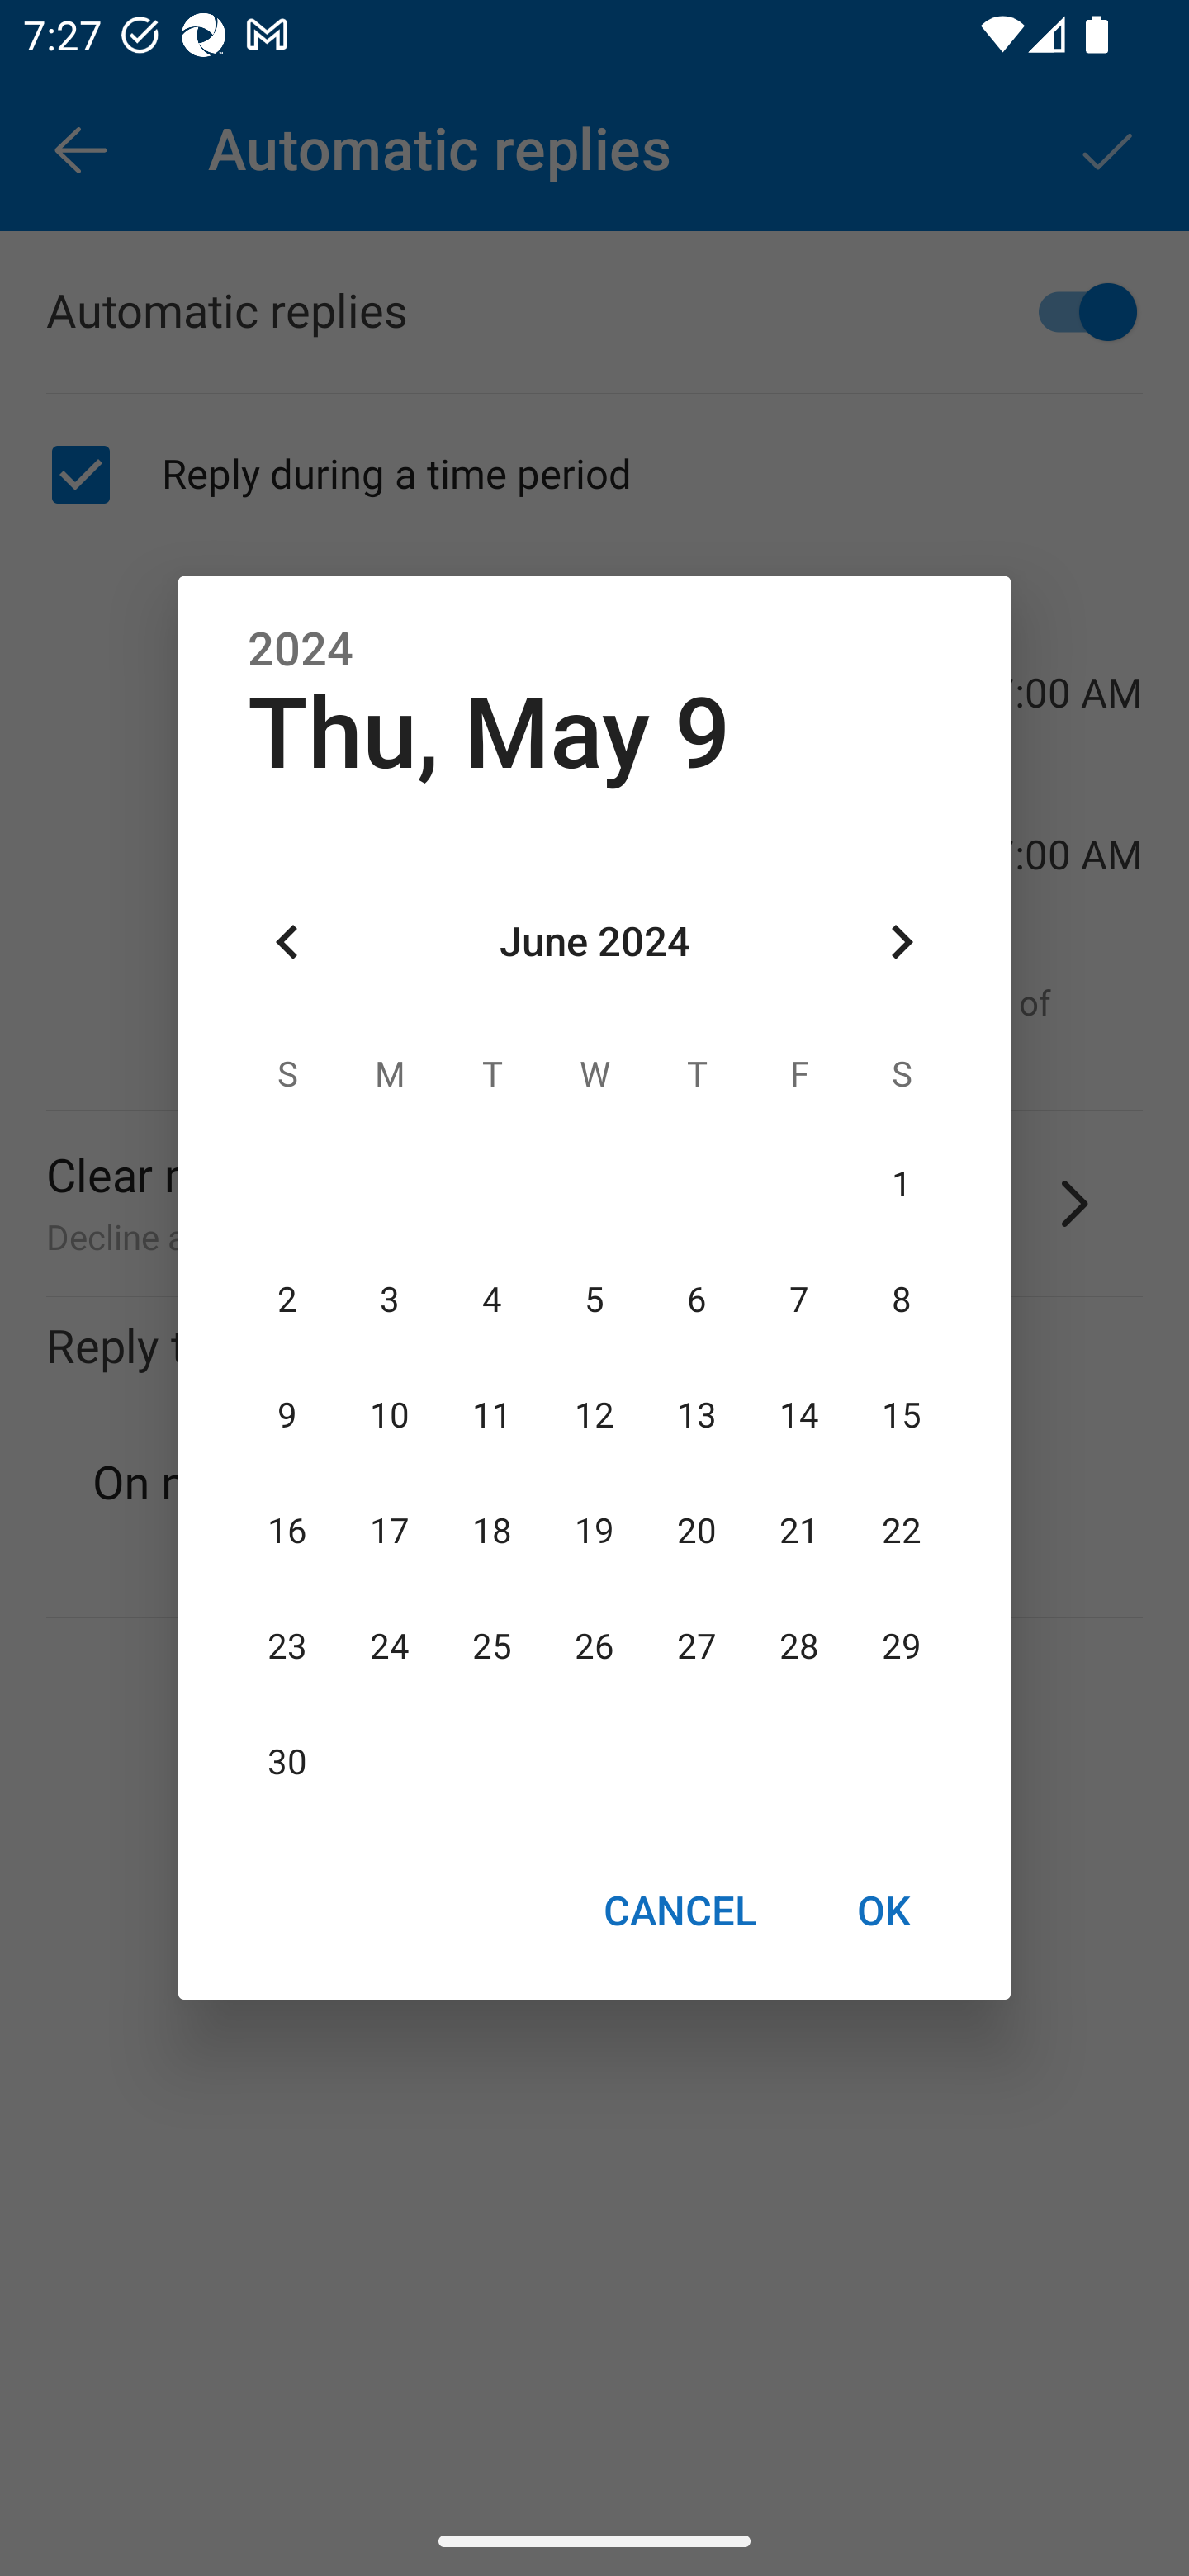 Image resolution: width=1189 pixels, height=2576 pixels. What do you see at coordinates (390, 1415) in the screenshot?
I see `10 10 June 2024` at bounding box center [390, 1415].